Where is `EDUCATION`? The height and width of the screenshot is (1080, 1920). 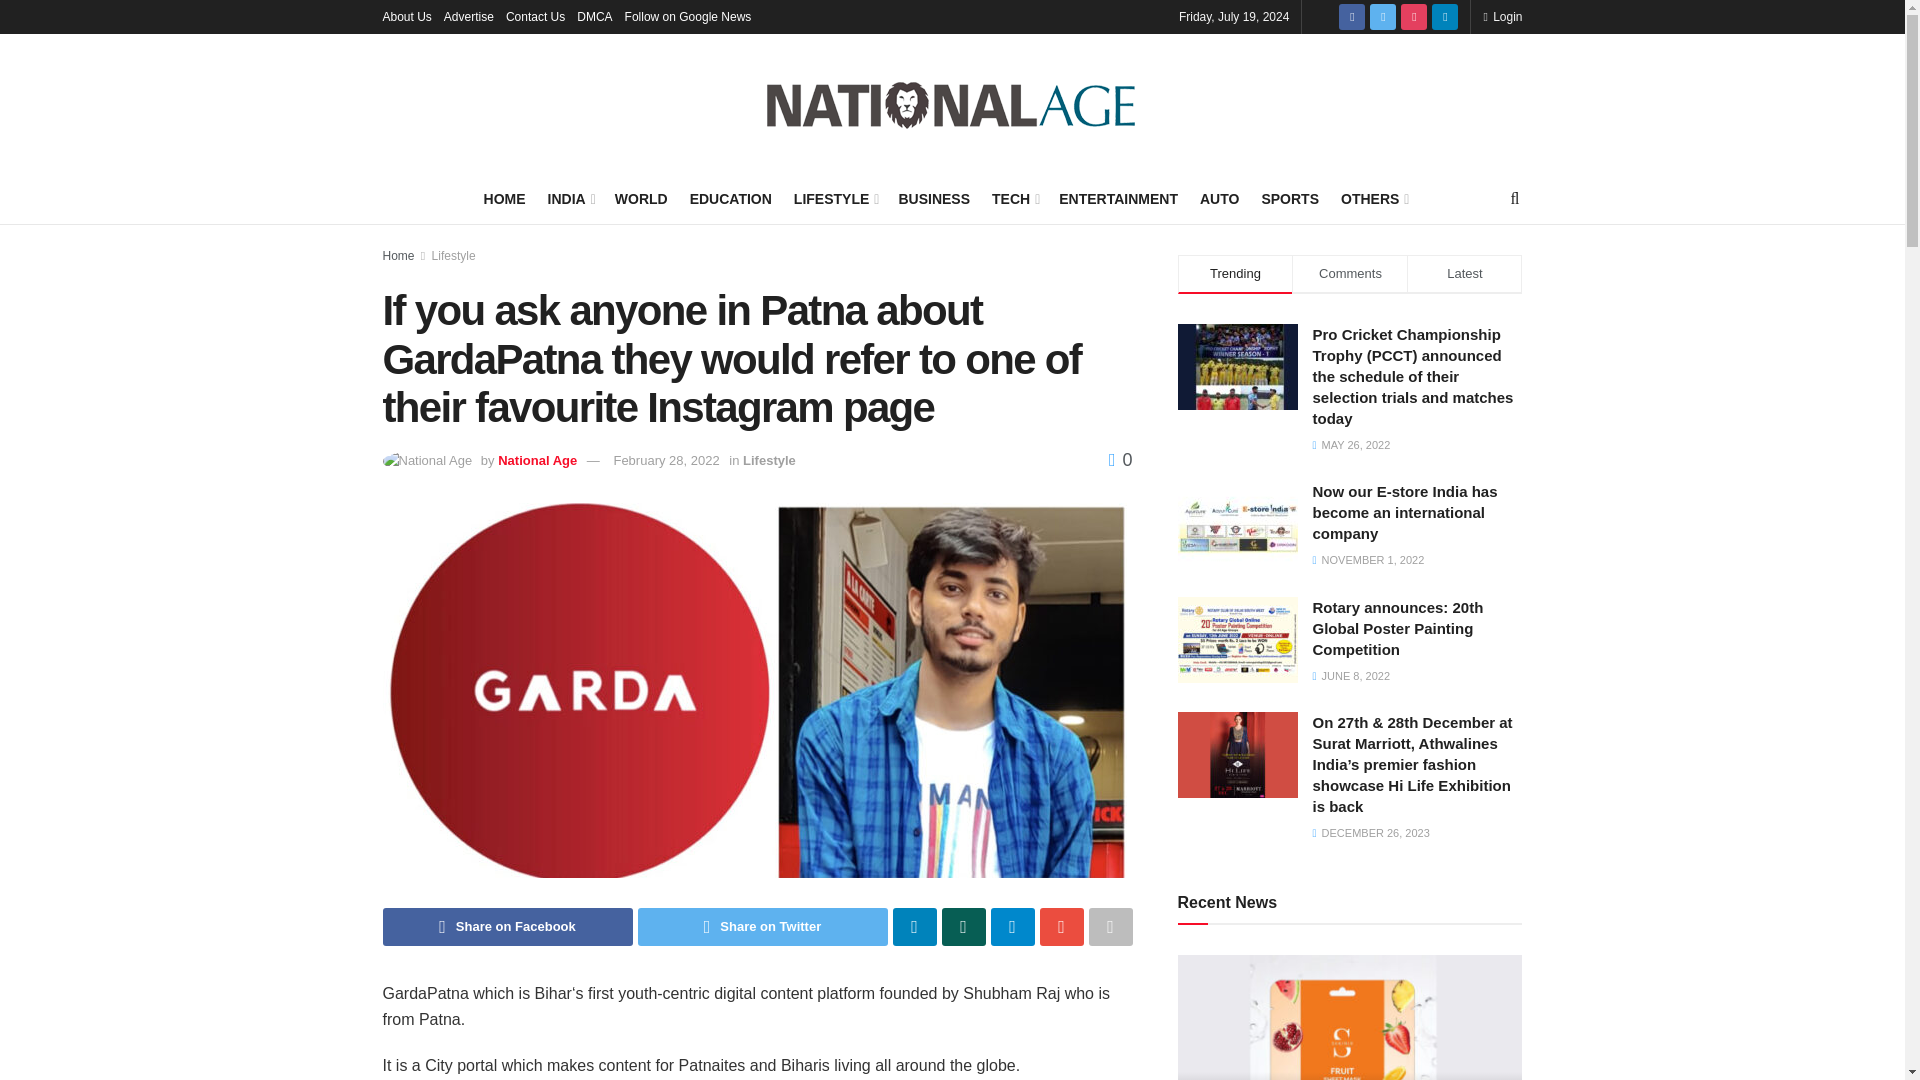 EDUCATION is located at coordinates (730, 198).